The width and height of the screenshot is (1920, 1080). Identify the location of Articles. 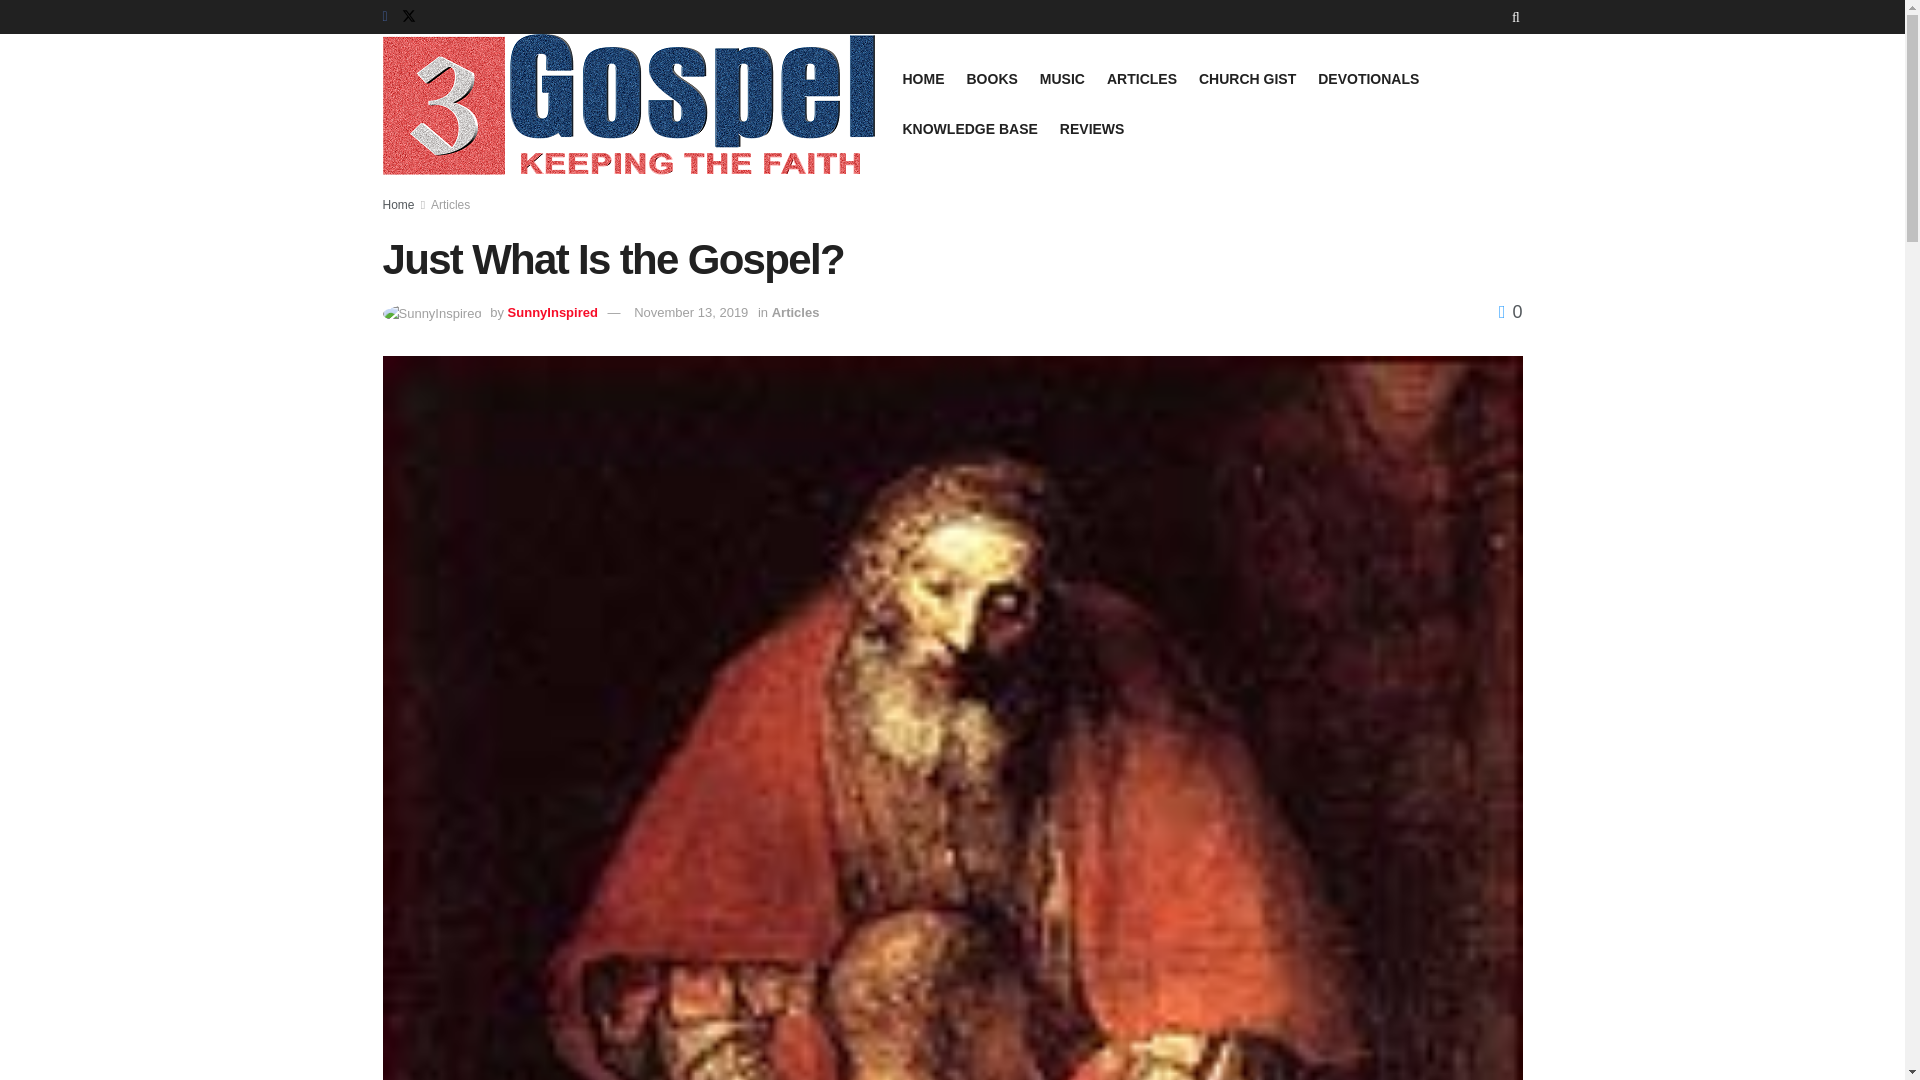
(795, 312).